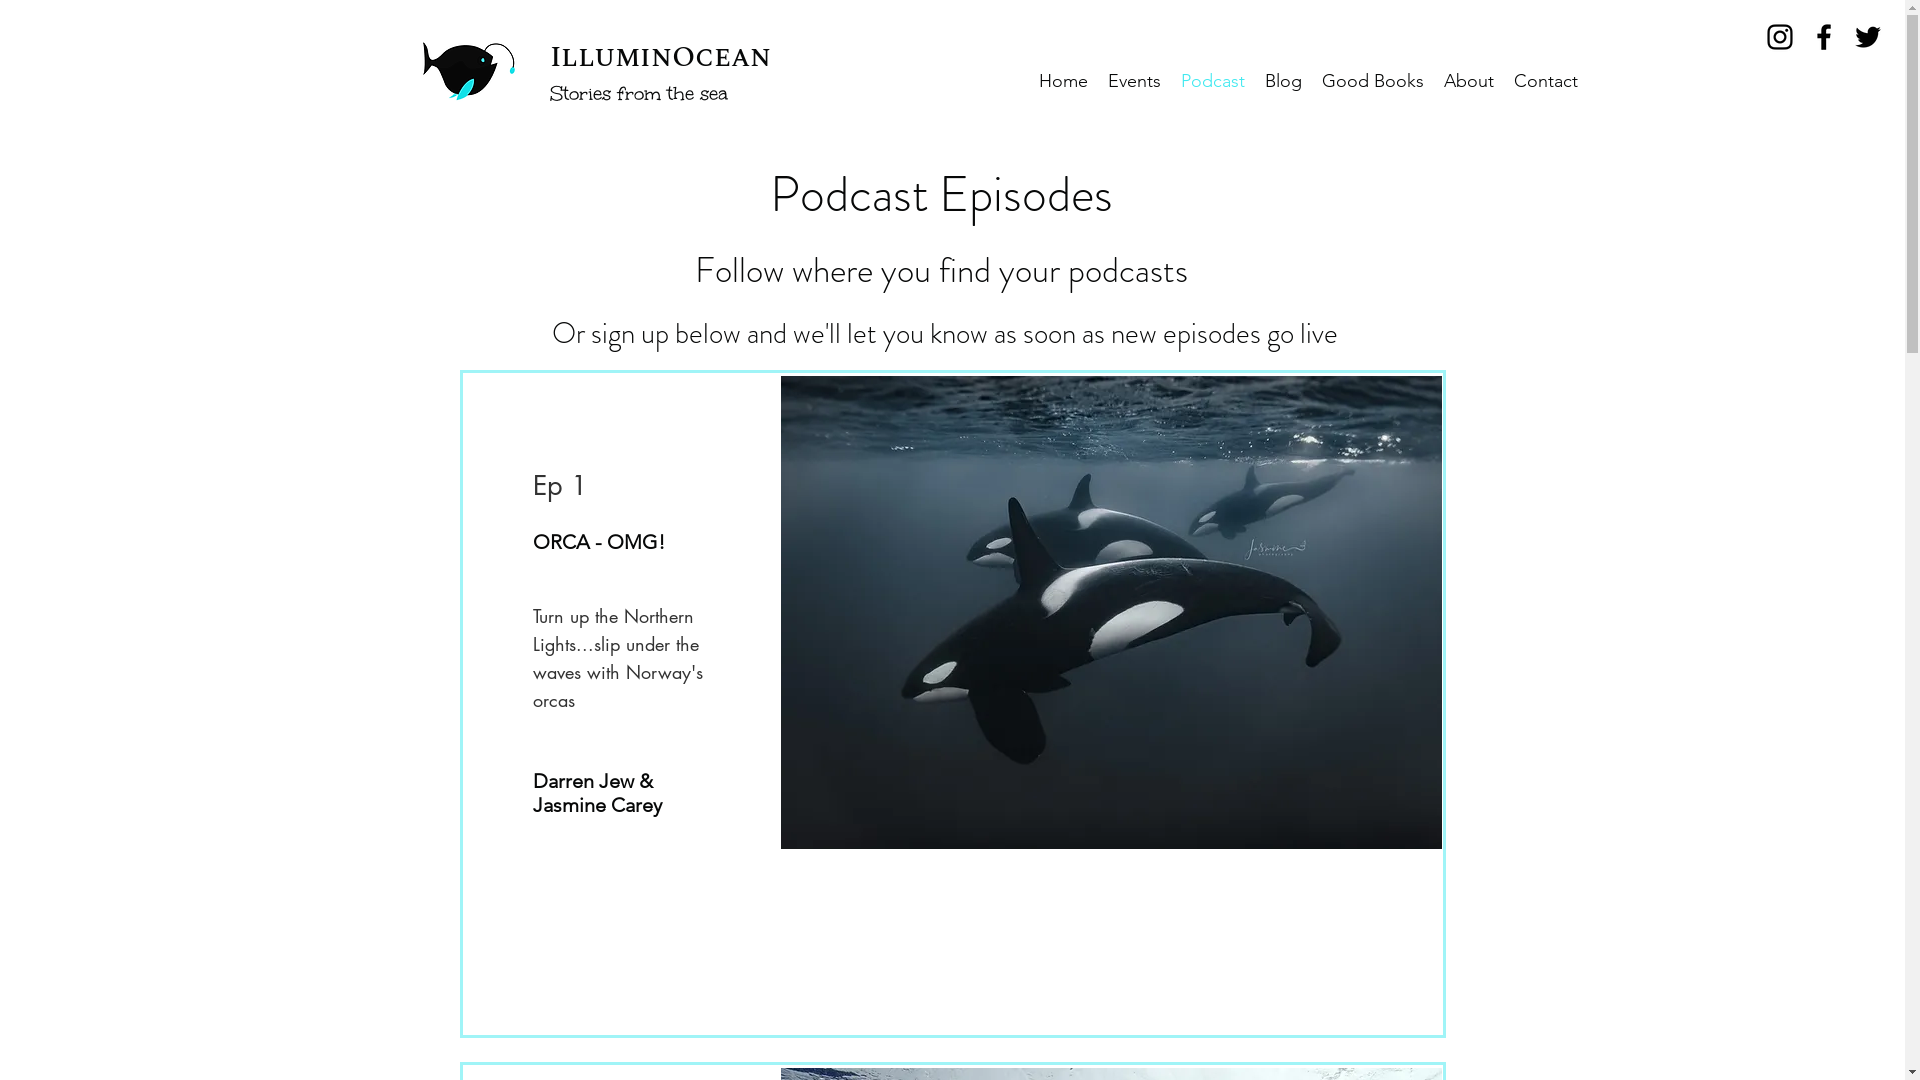 This screenshot has height=1080, width=1920. I want to click on Podcast, so click(1213, 82).